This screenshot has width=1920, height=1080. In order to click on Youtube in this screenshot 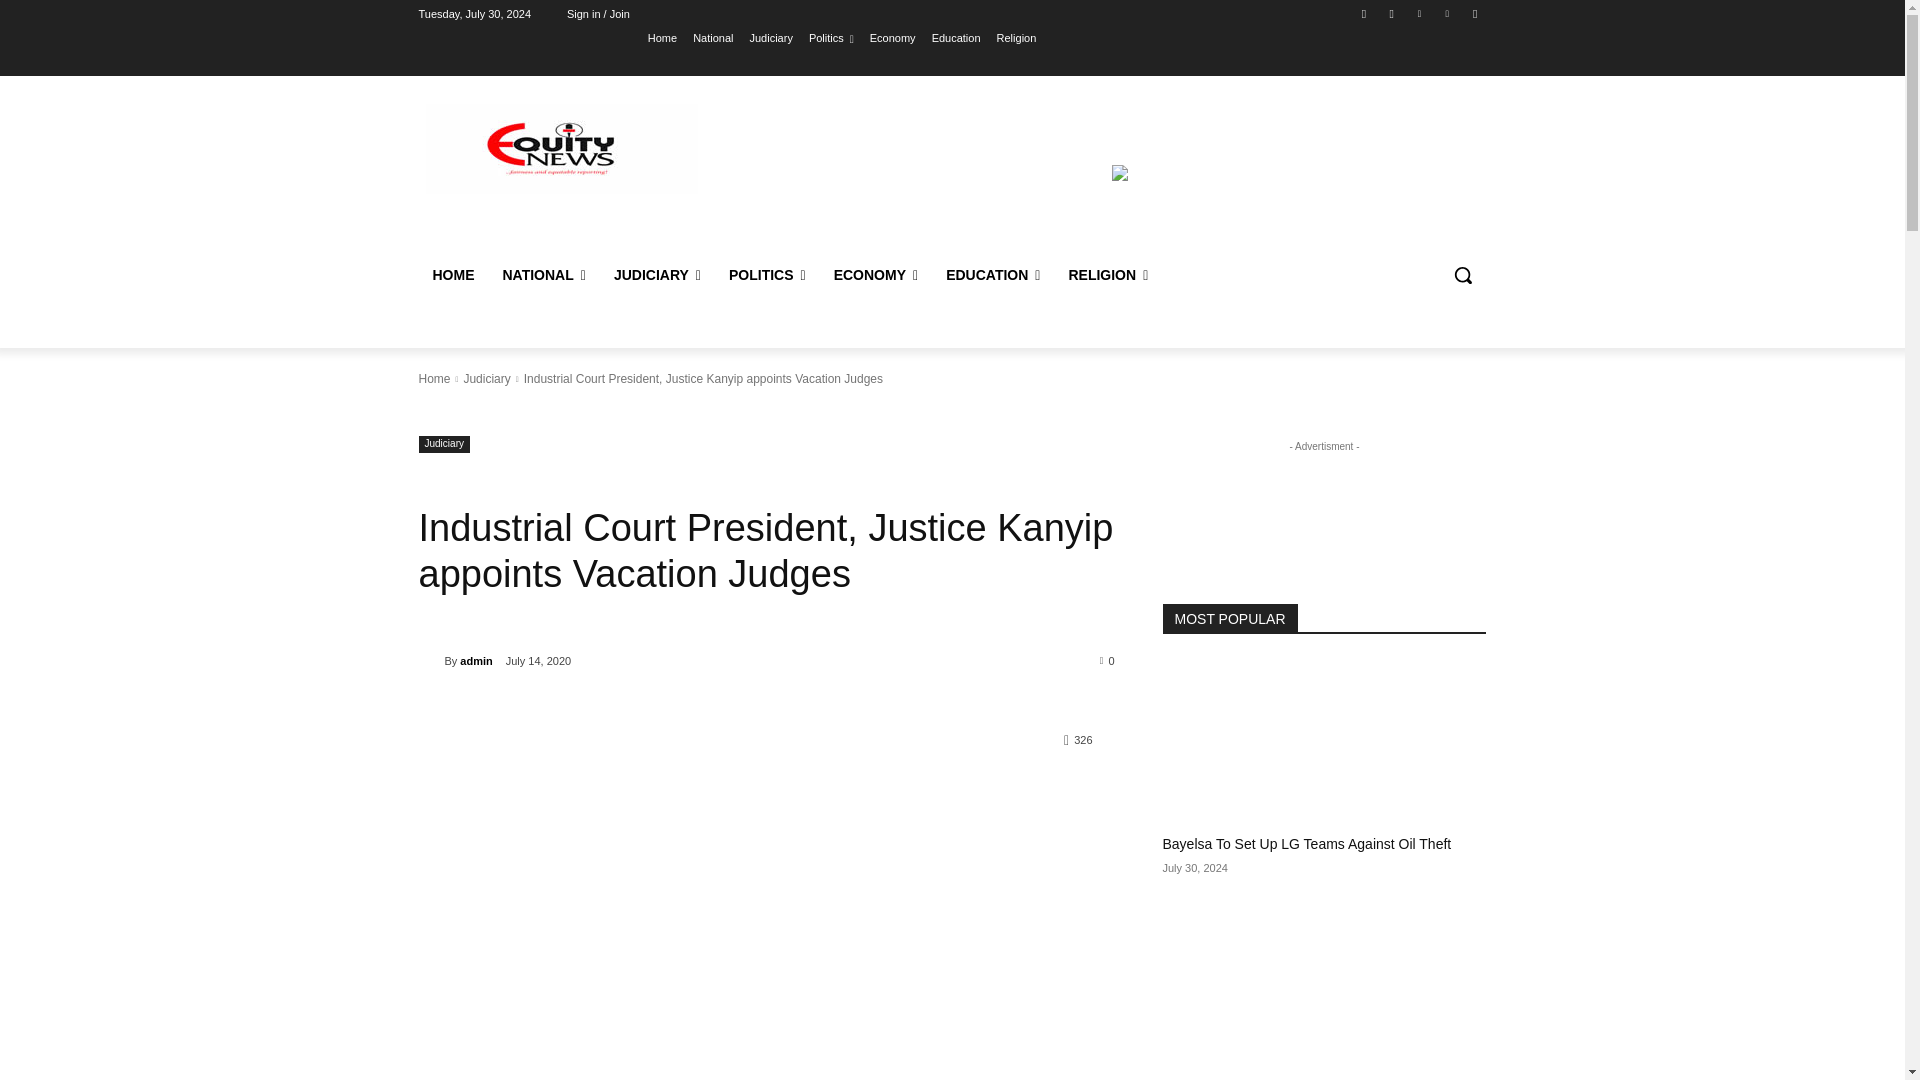, I will do `click(1474, 13)`.